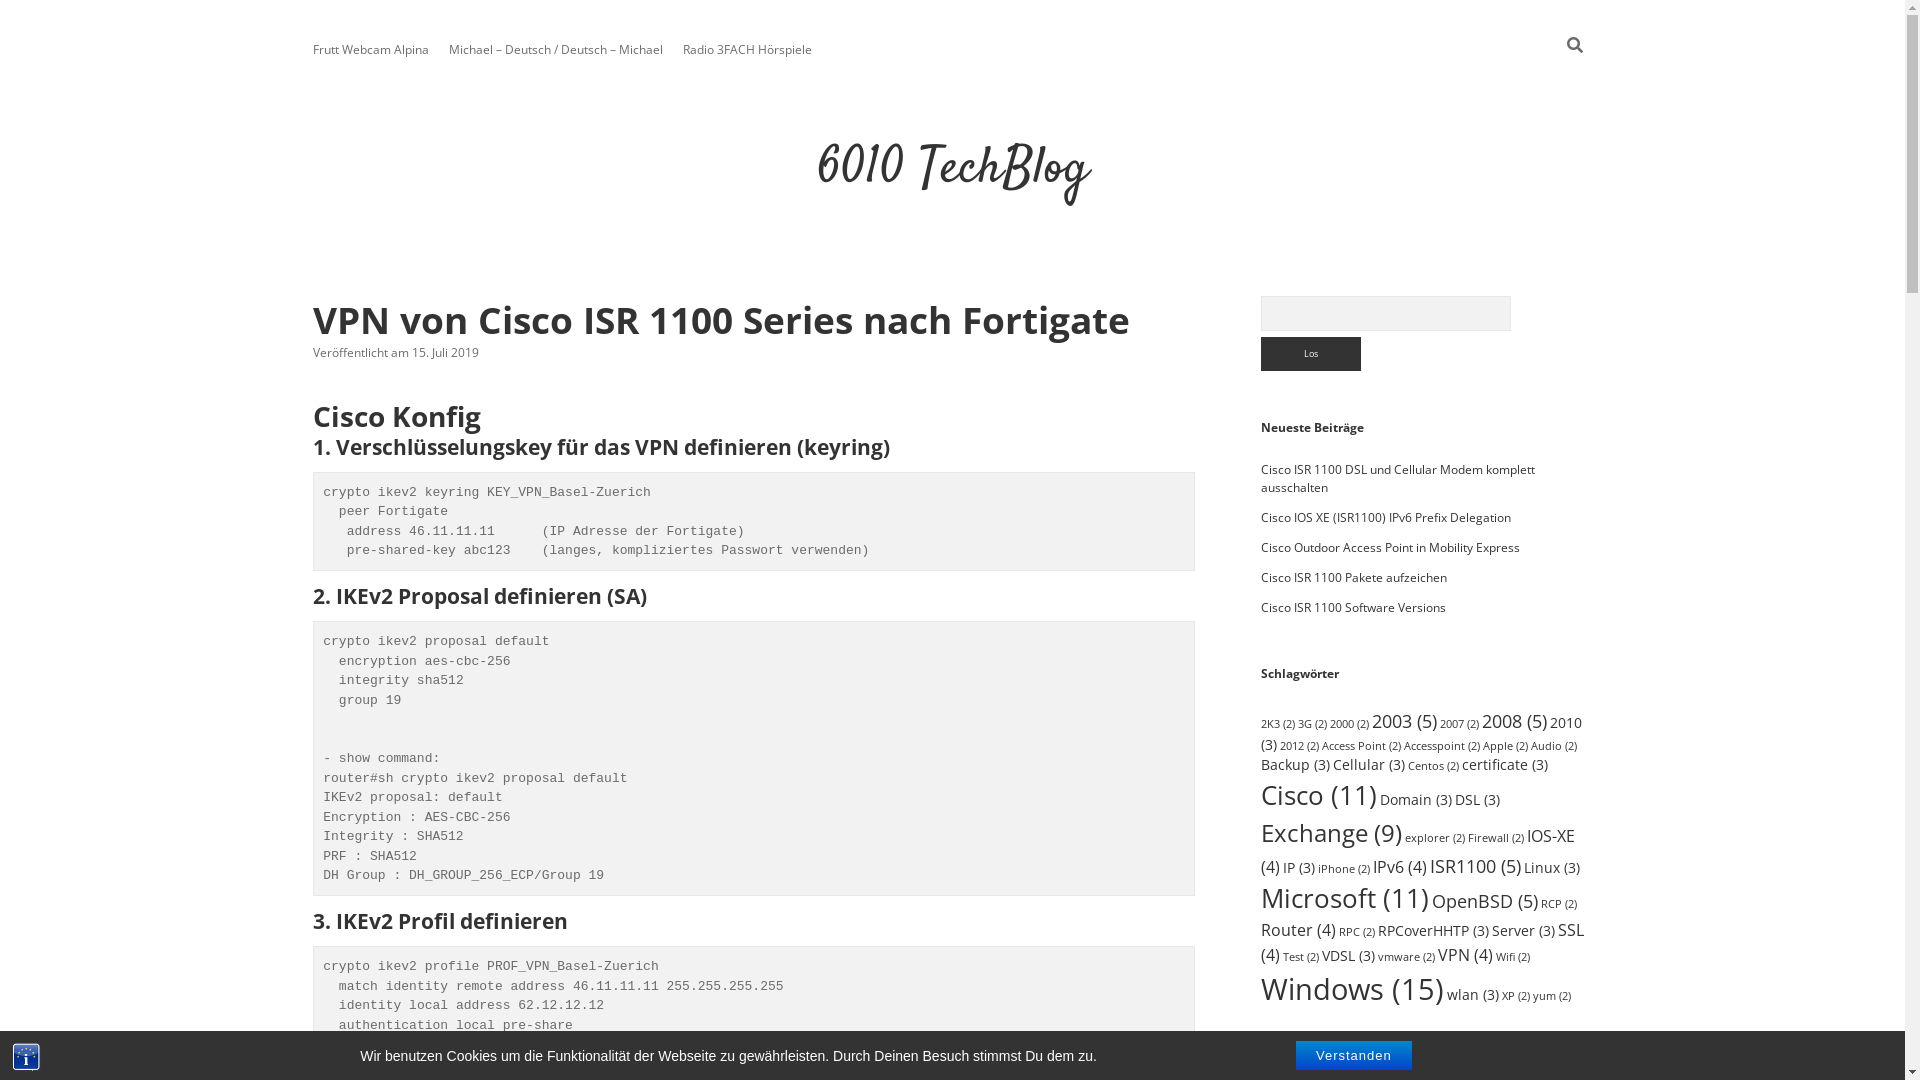 The height and width of the screenshot is (1080, 1920). Describe the element at coordinates (1352, 989) in the screenshot. I see `Windows (15)` at that location.